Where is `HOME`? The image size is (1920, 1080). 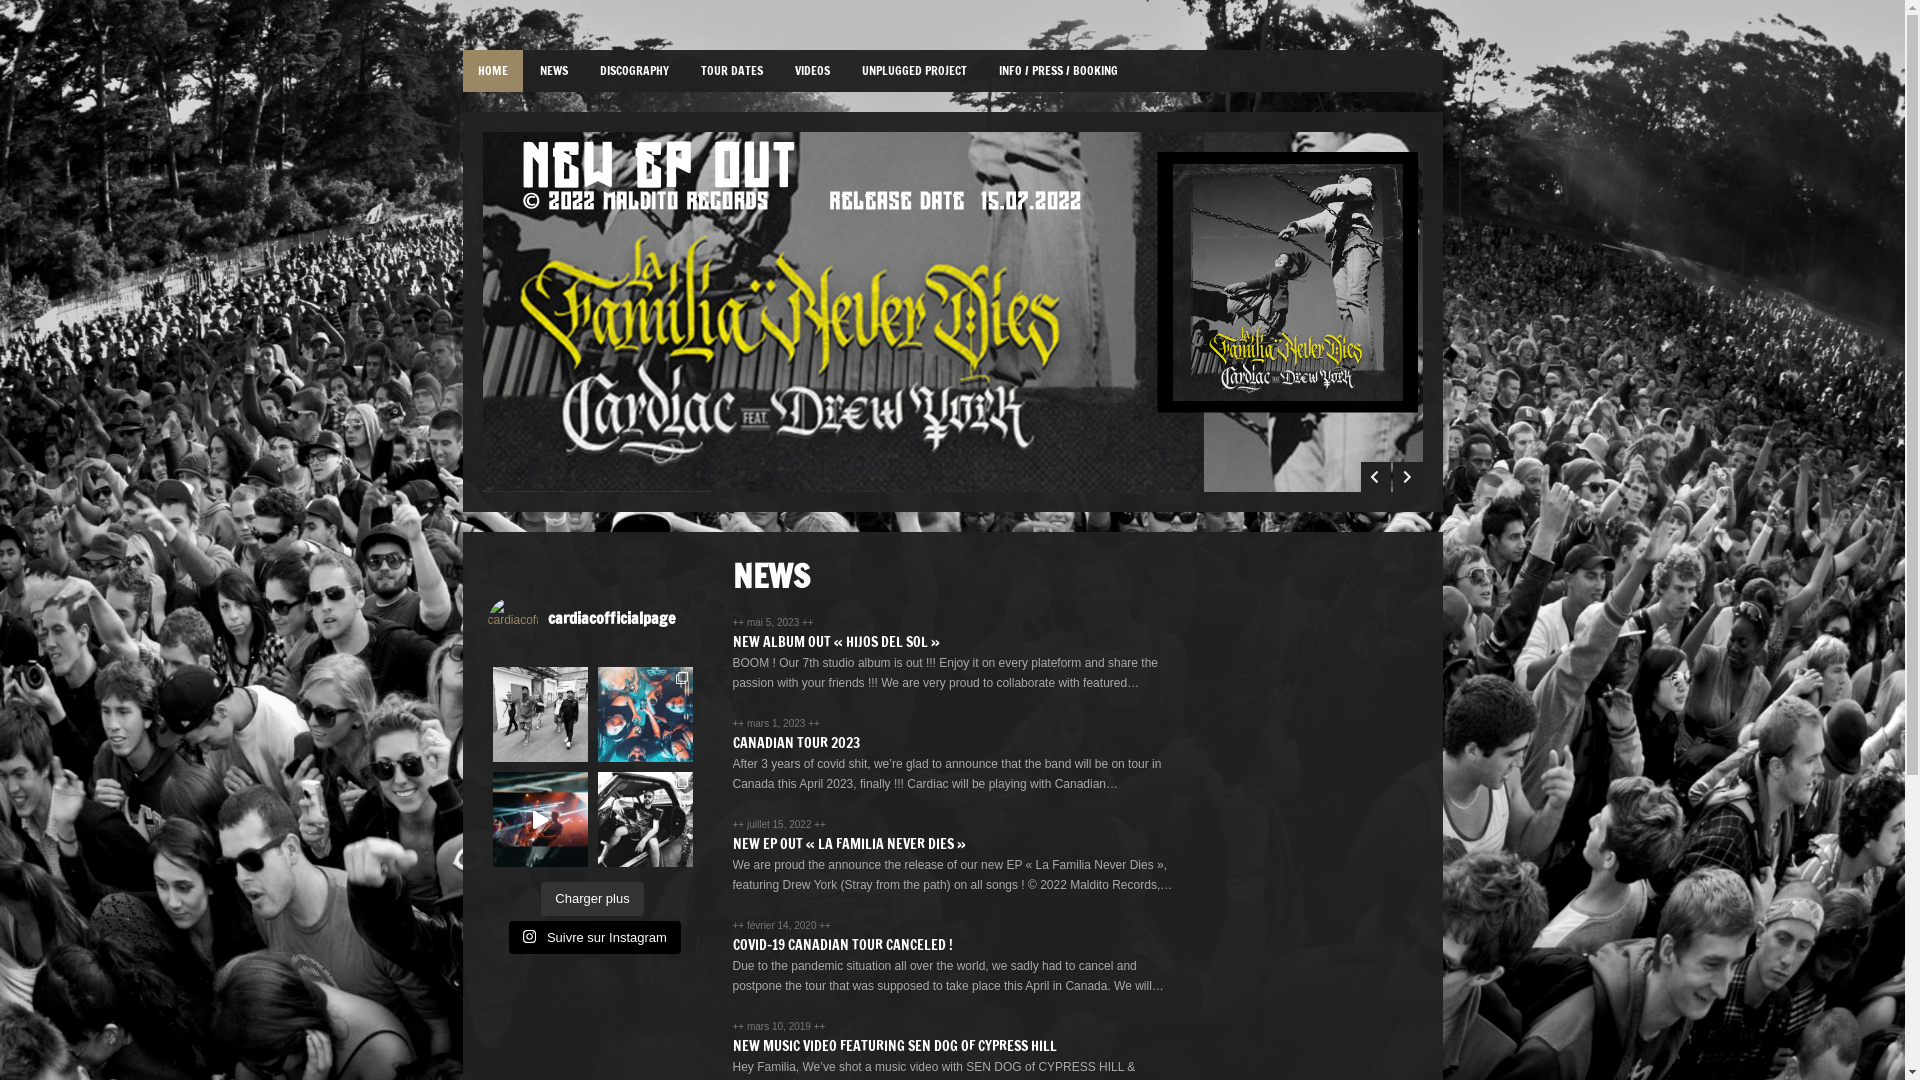
HOME is located at coordinates (492, 71).